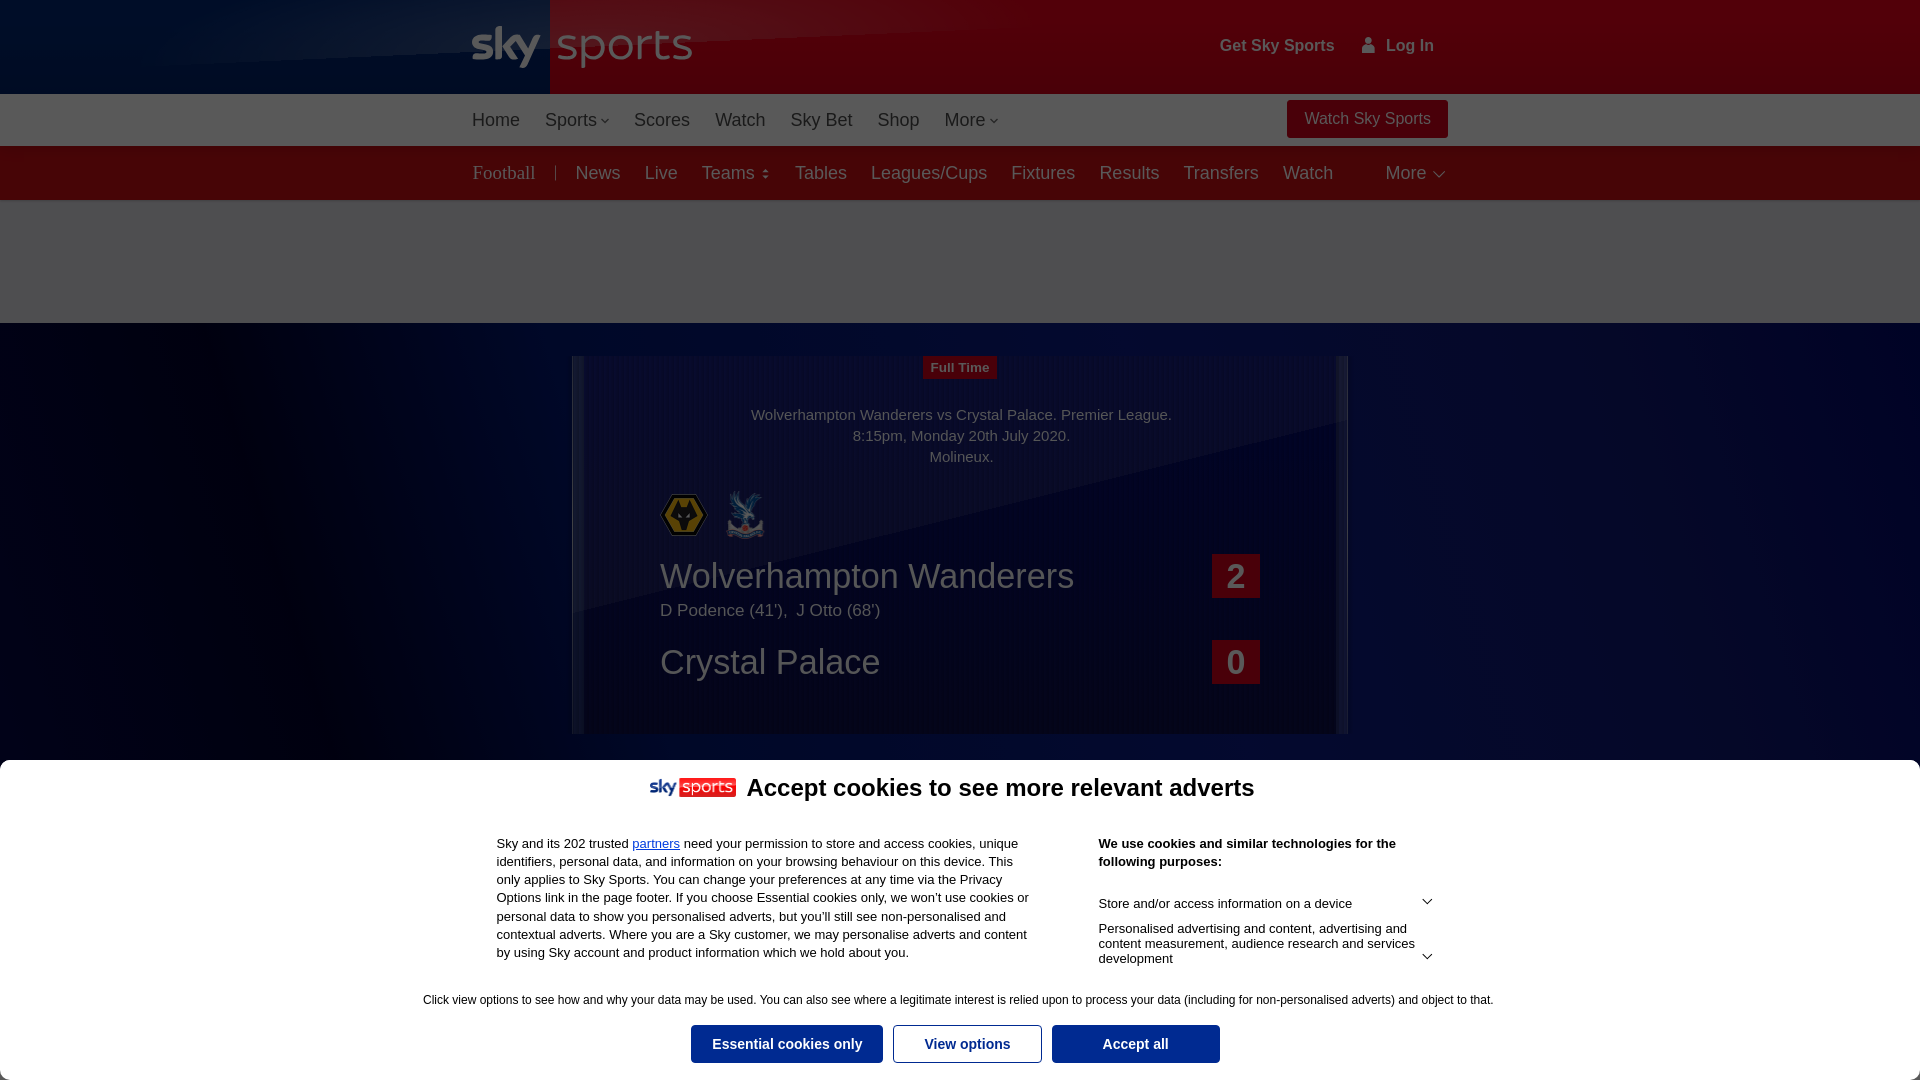  What do you see at coordinates (496, 120) in the screenshot?
I see `Home` at bounding box center [496, 120].